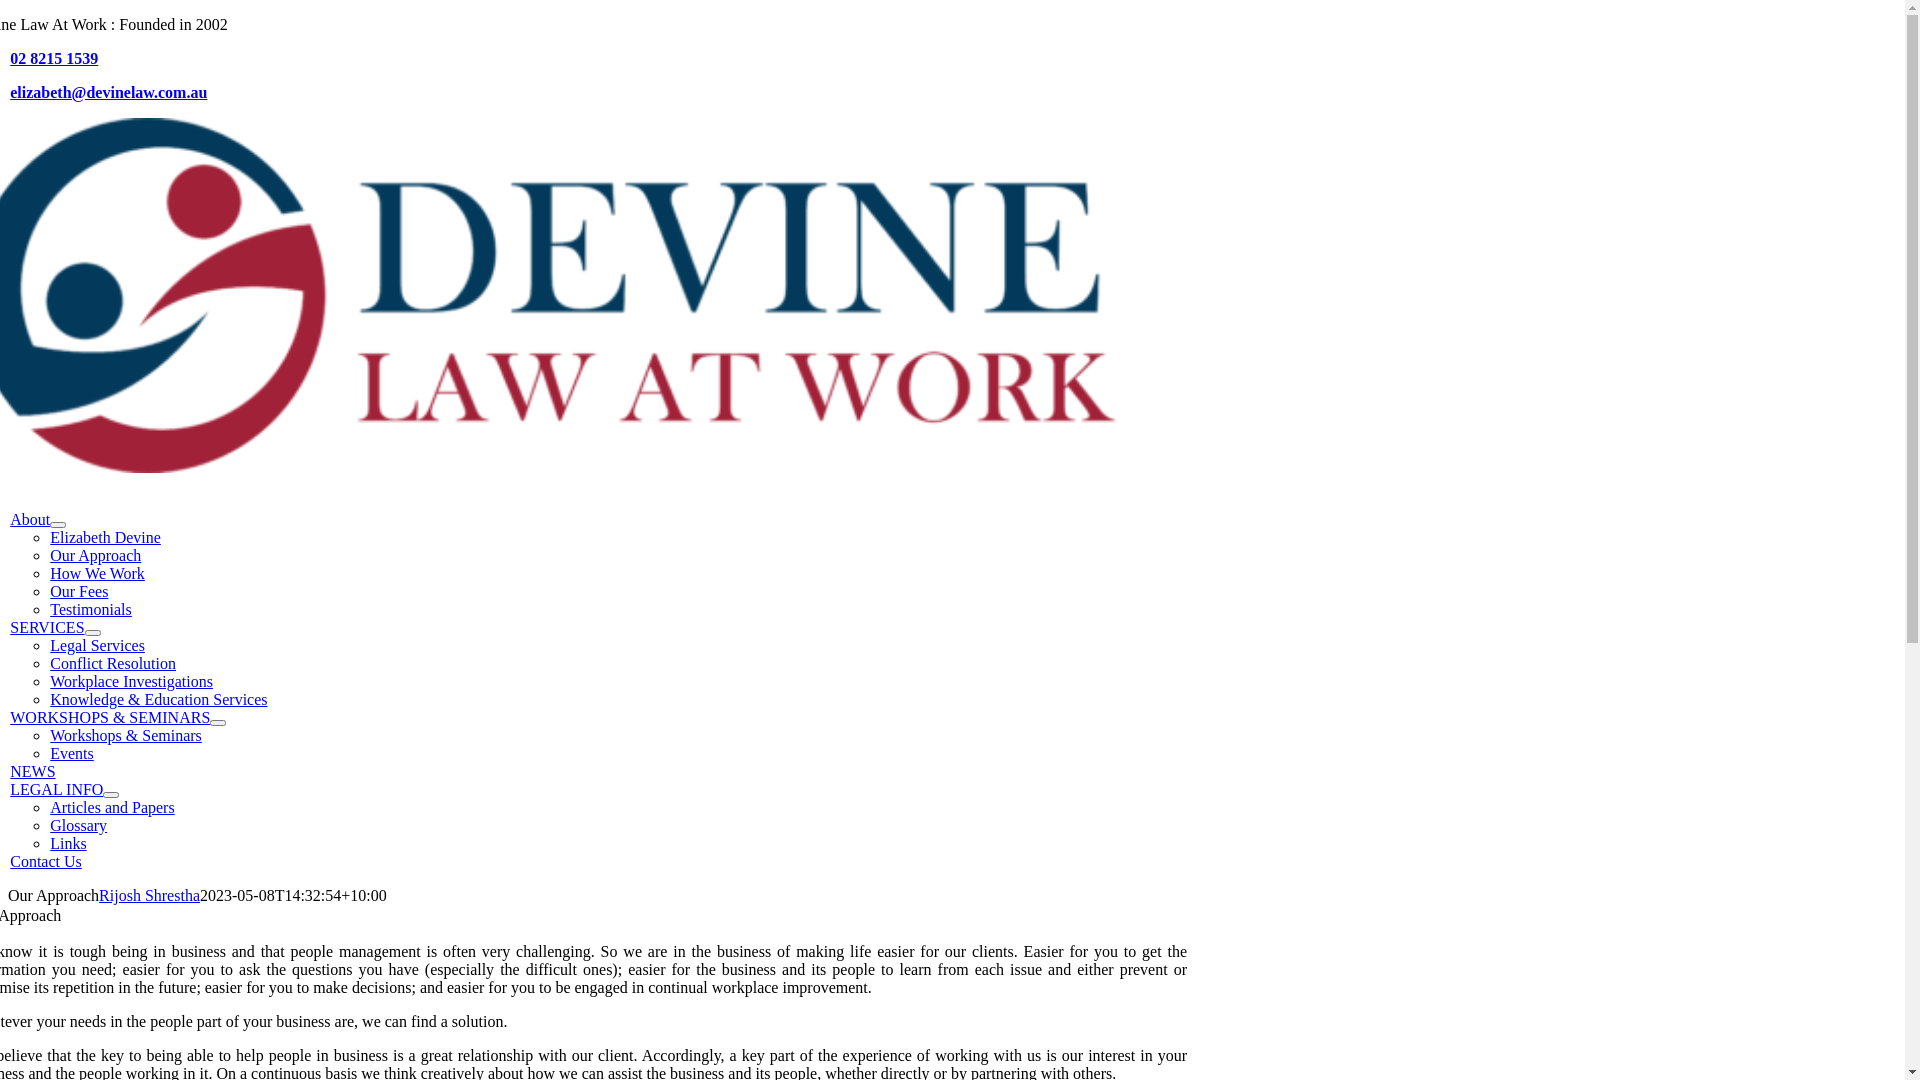 The height and width of the screenshot is (1080, 1920). I want to click on Workshops & Seminars, so click(126, 736).